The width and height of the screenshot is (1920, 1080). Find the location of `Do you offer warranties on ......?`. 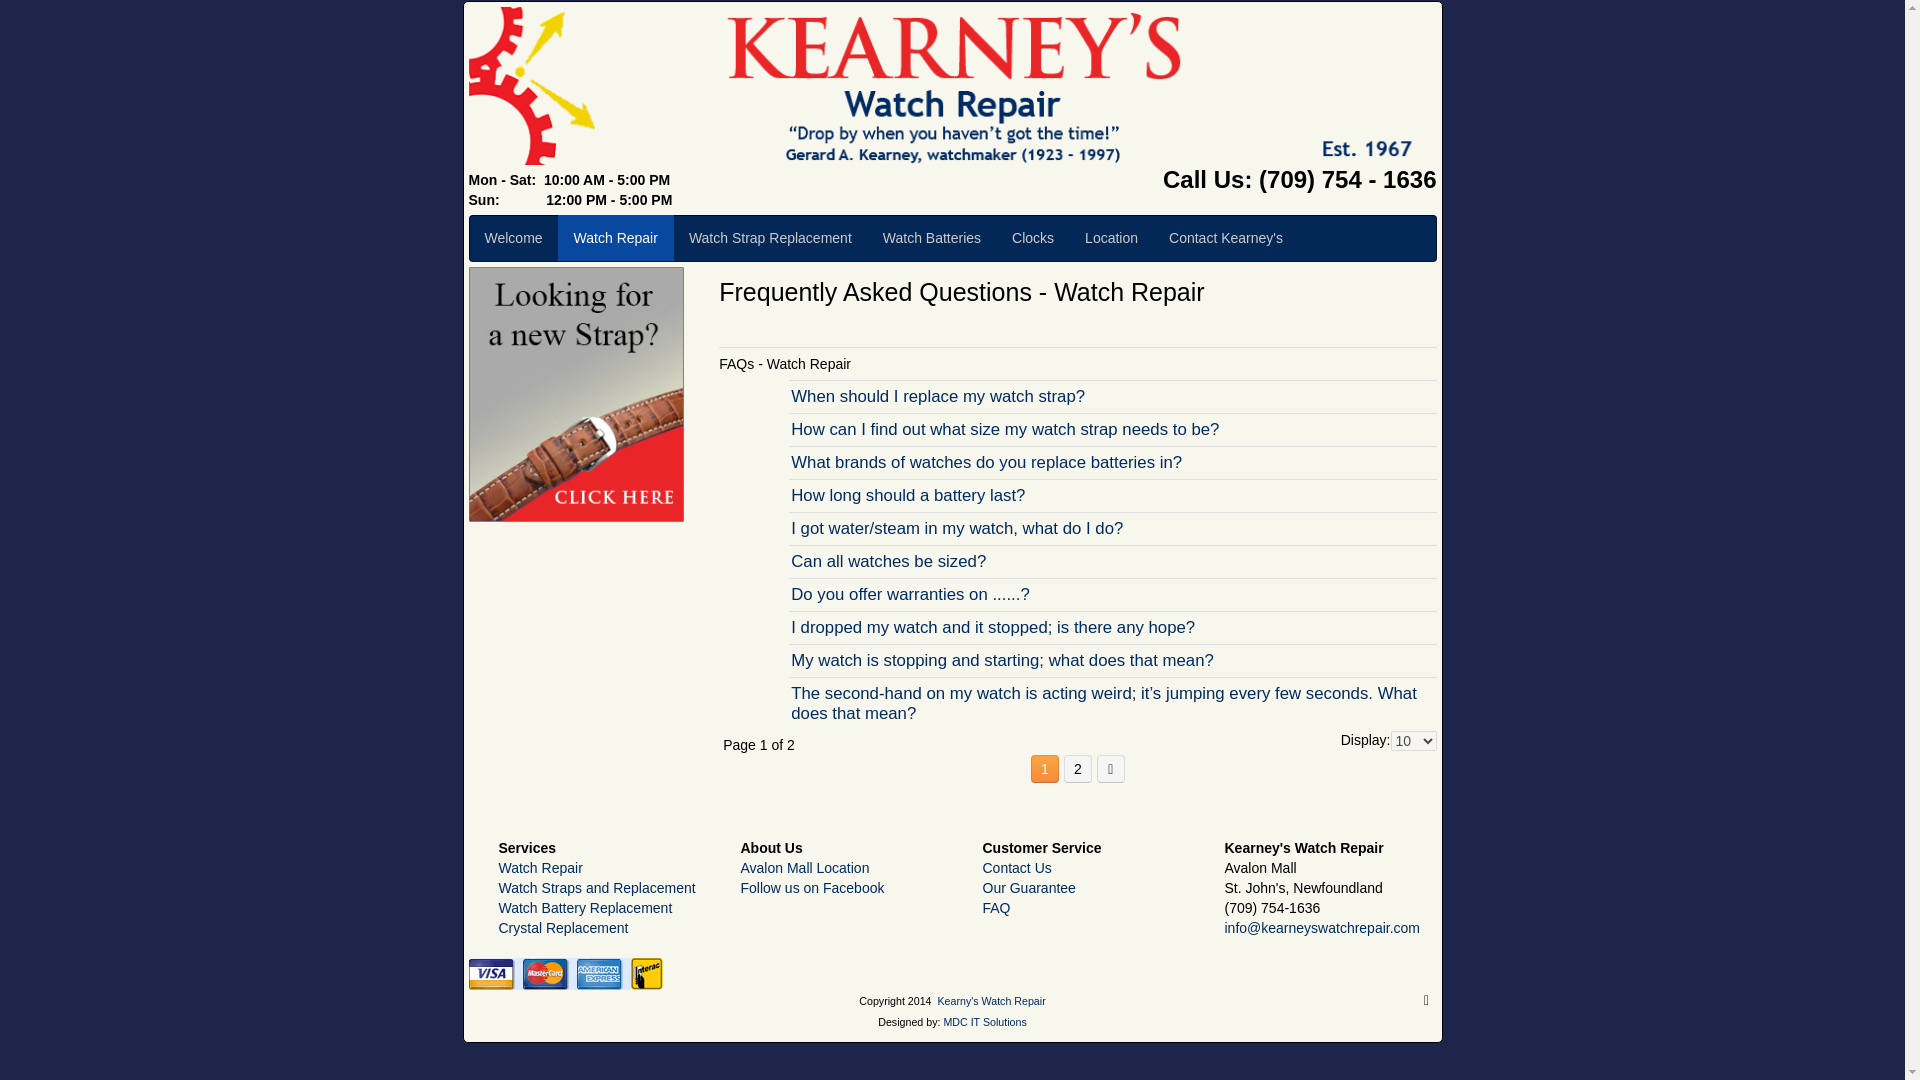

Do you offer warranties on ......? is located at coordinates (1112, 594).